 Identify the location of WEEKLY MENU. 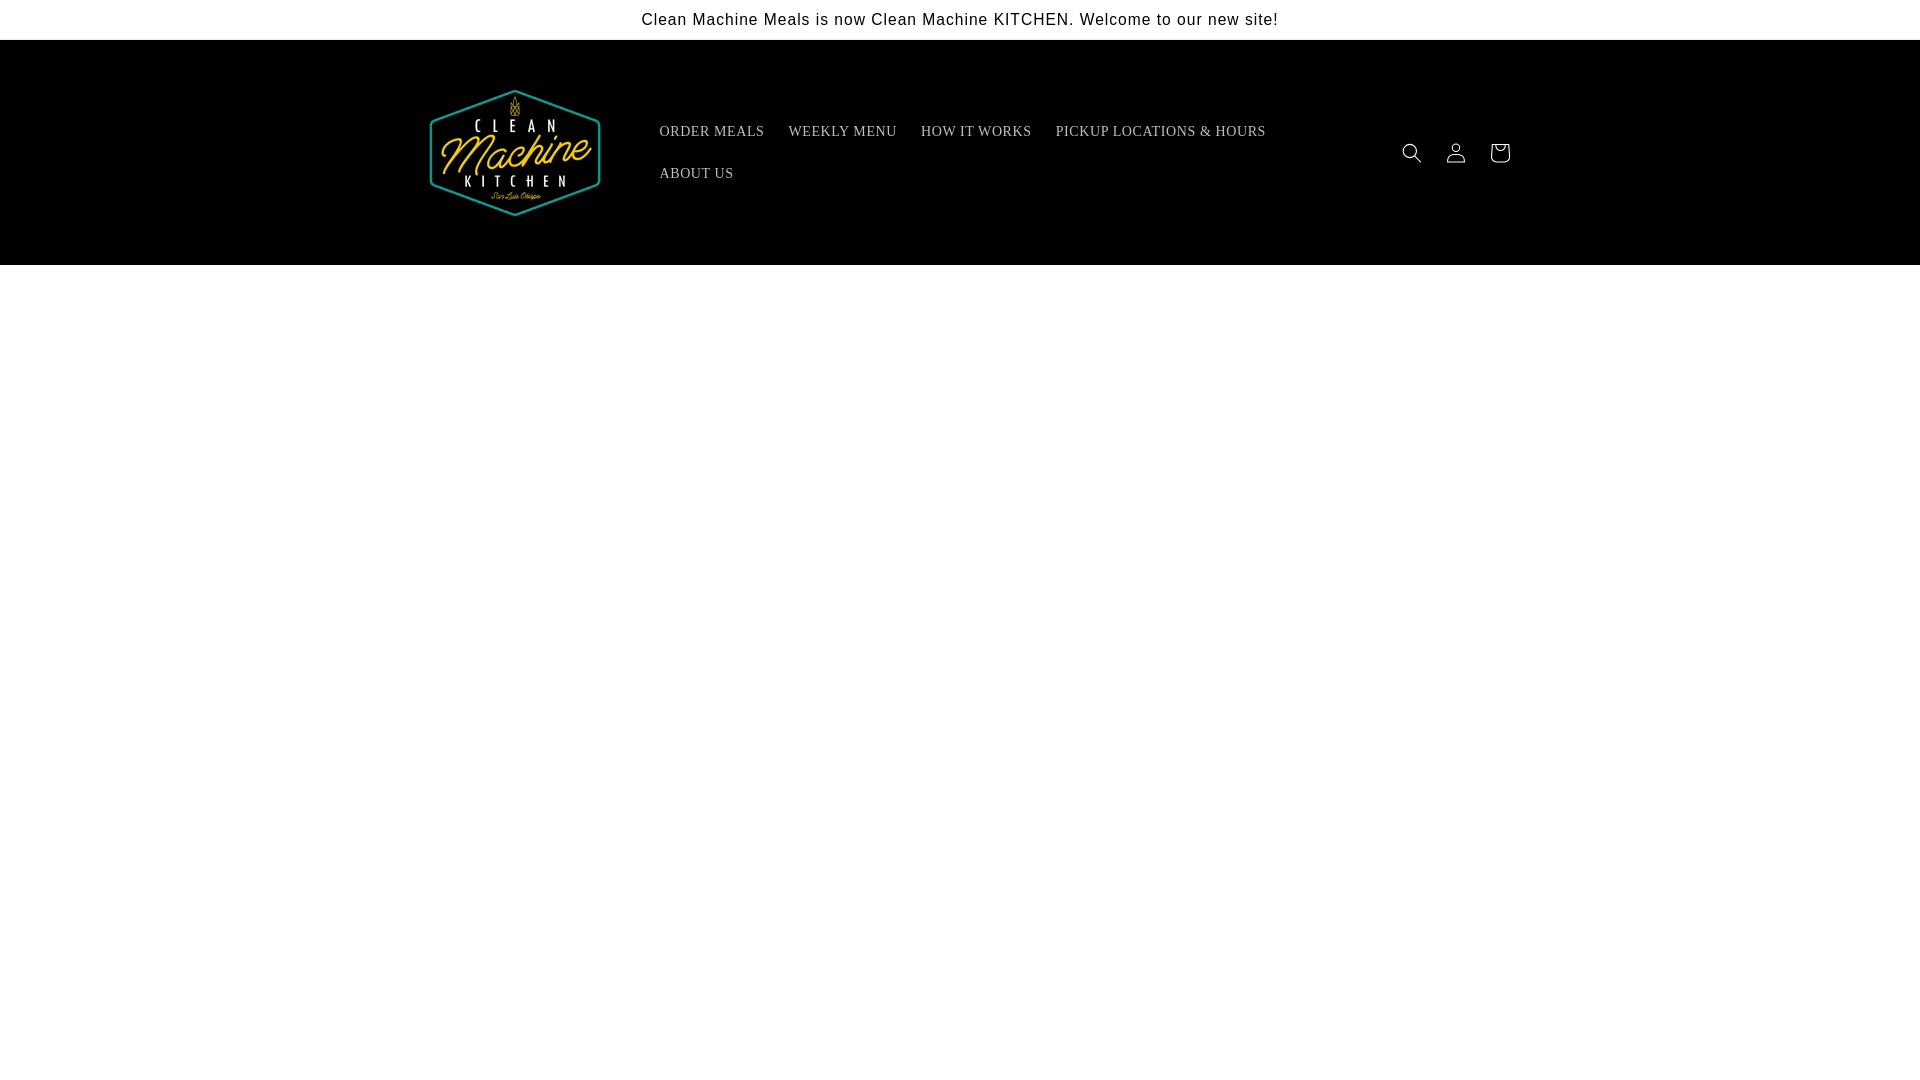
(842, 132).